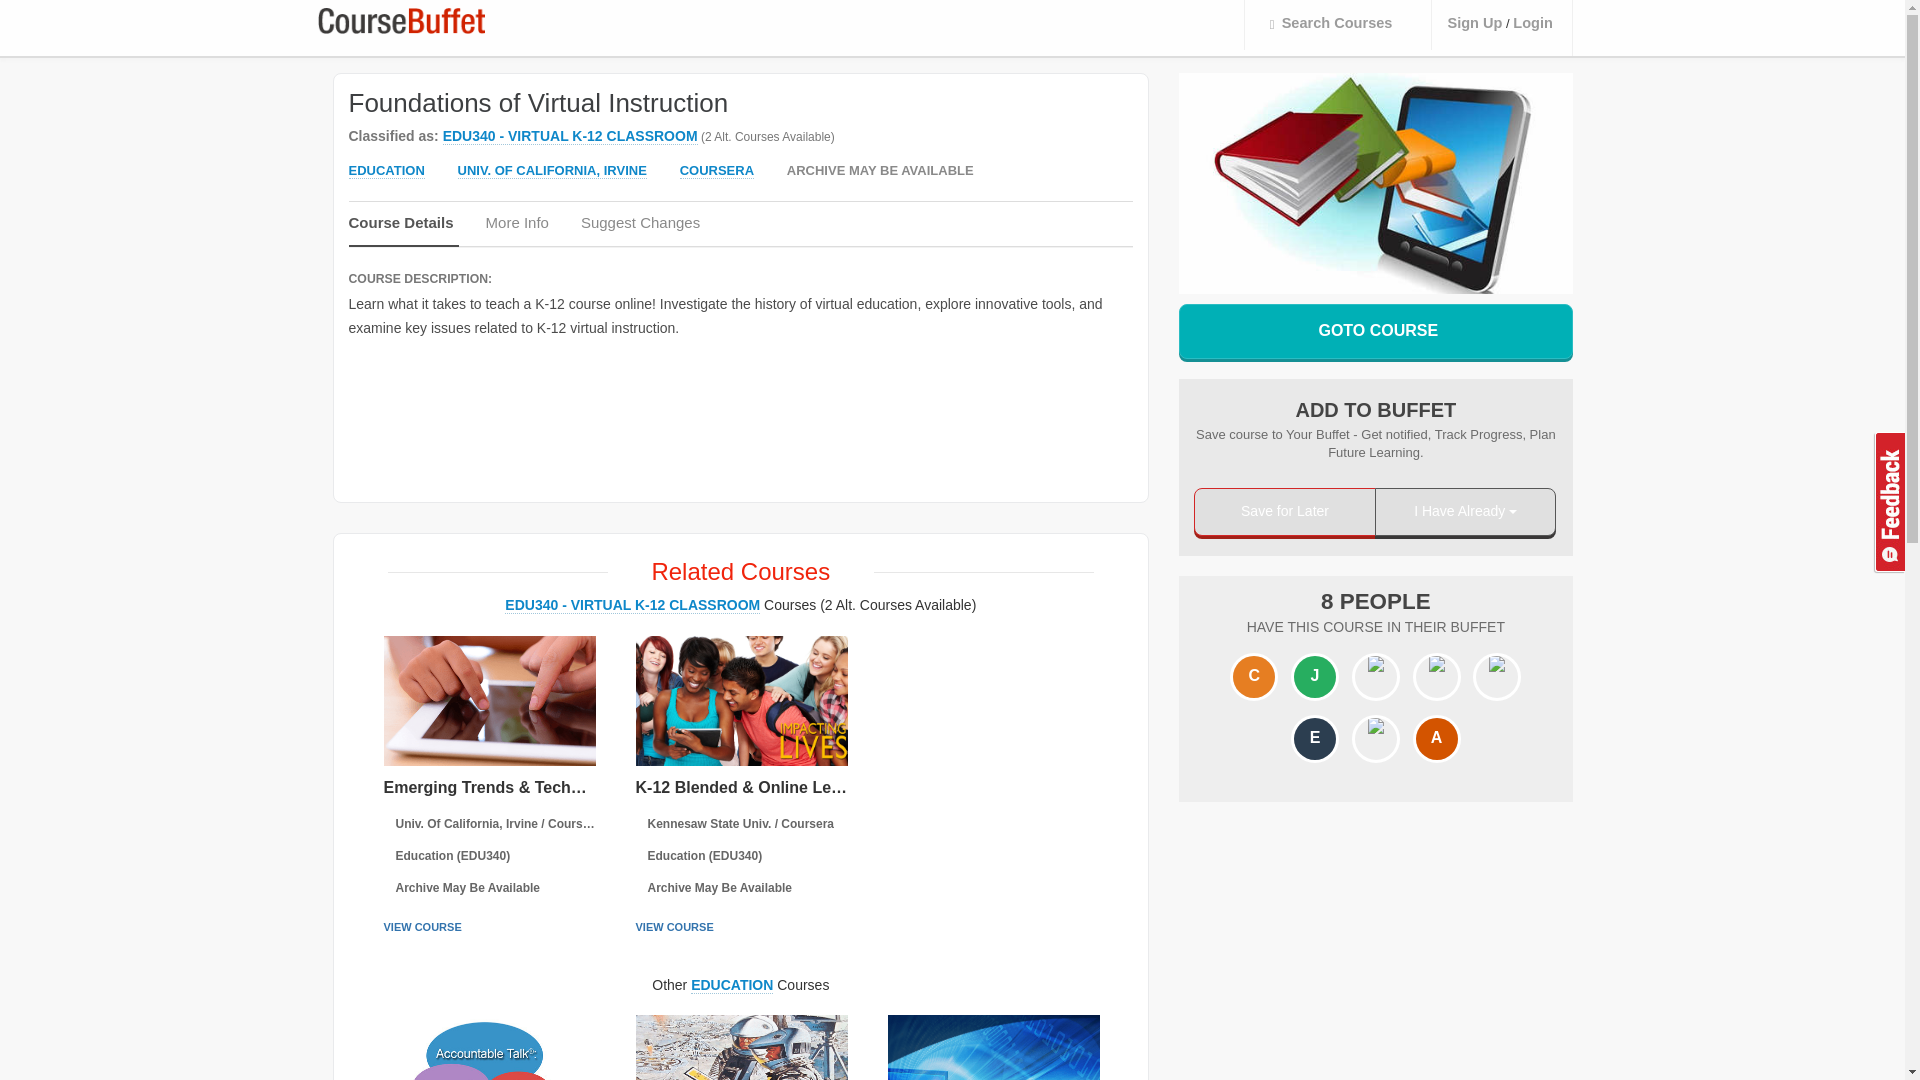 This screenshot has height=1080, width=1920. I want to click on Sign Up, so click(1474, 24).